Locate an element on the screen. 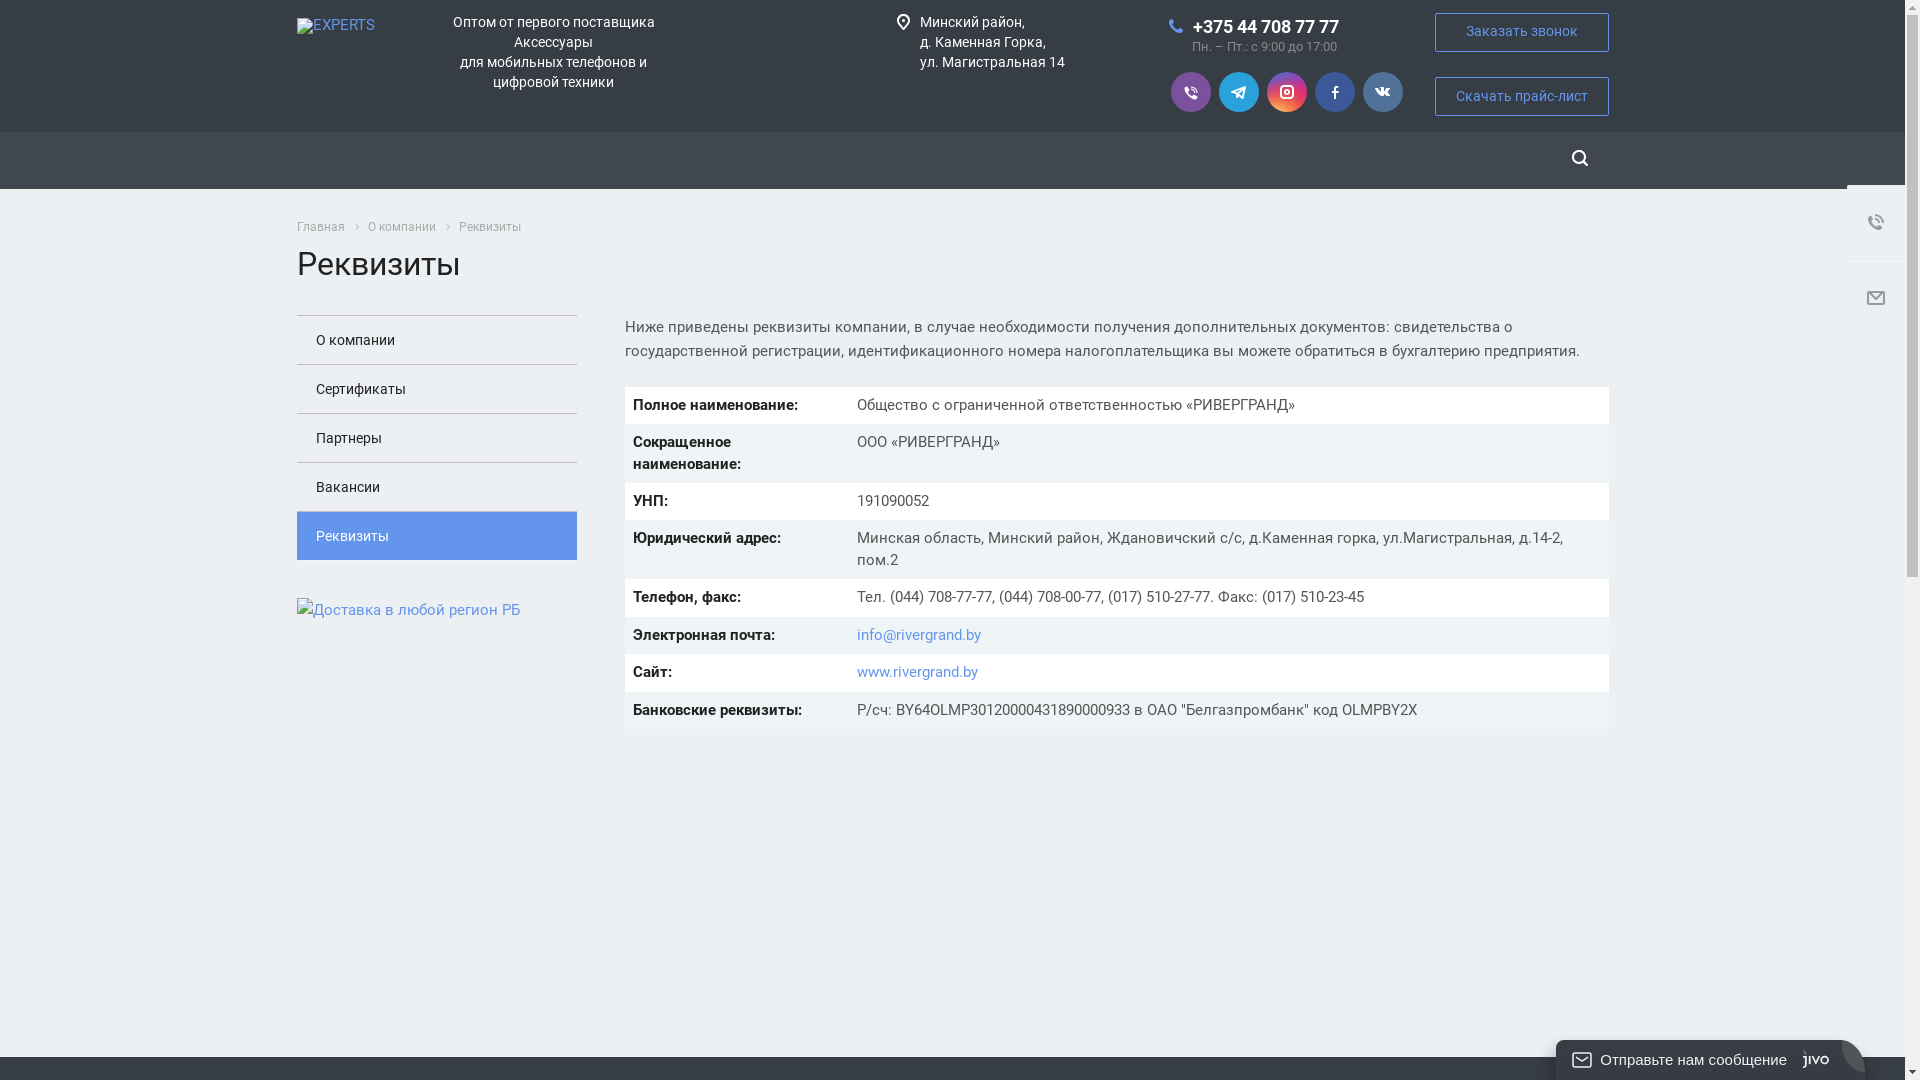  Telegram is located at coordinates (1238, 92).